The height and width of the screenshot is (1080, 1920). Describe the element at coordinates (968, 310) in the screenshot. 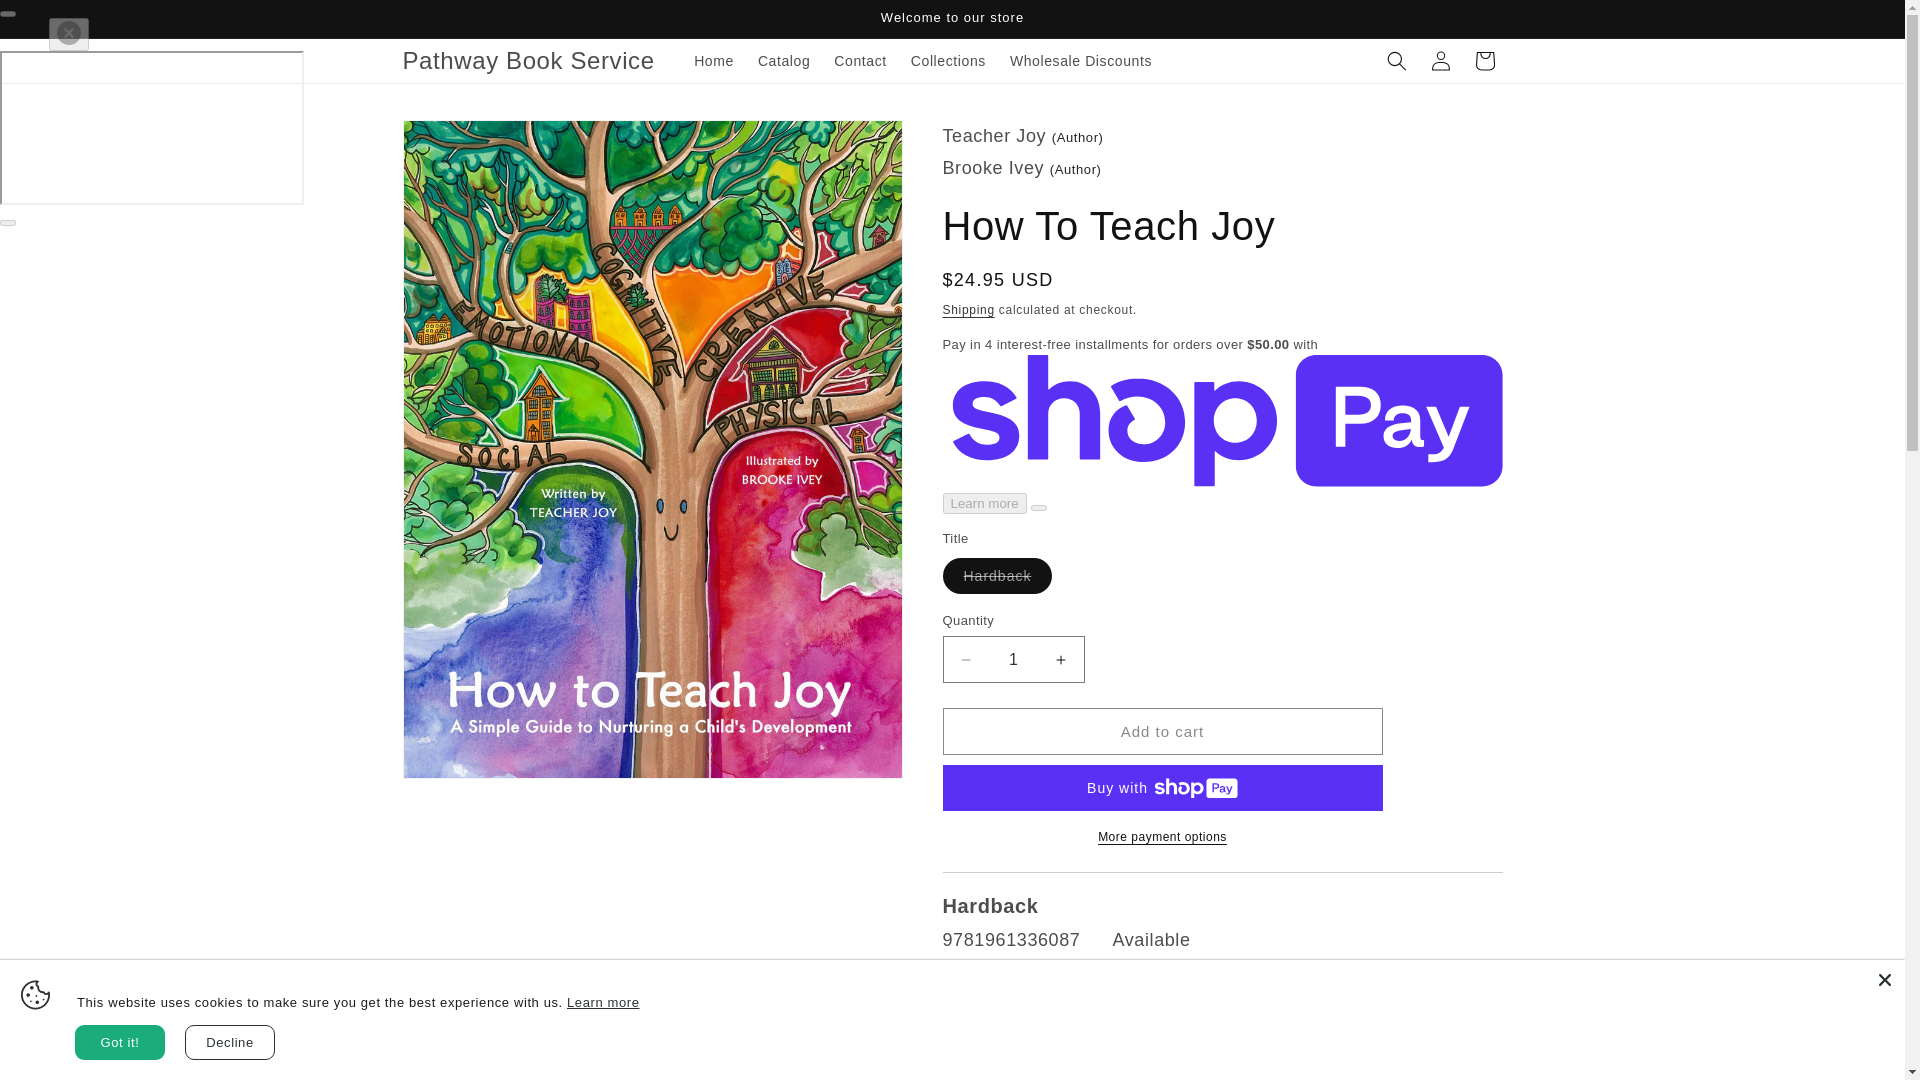

I see `Shipping` at that location.